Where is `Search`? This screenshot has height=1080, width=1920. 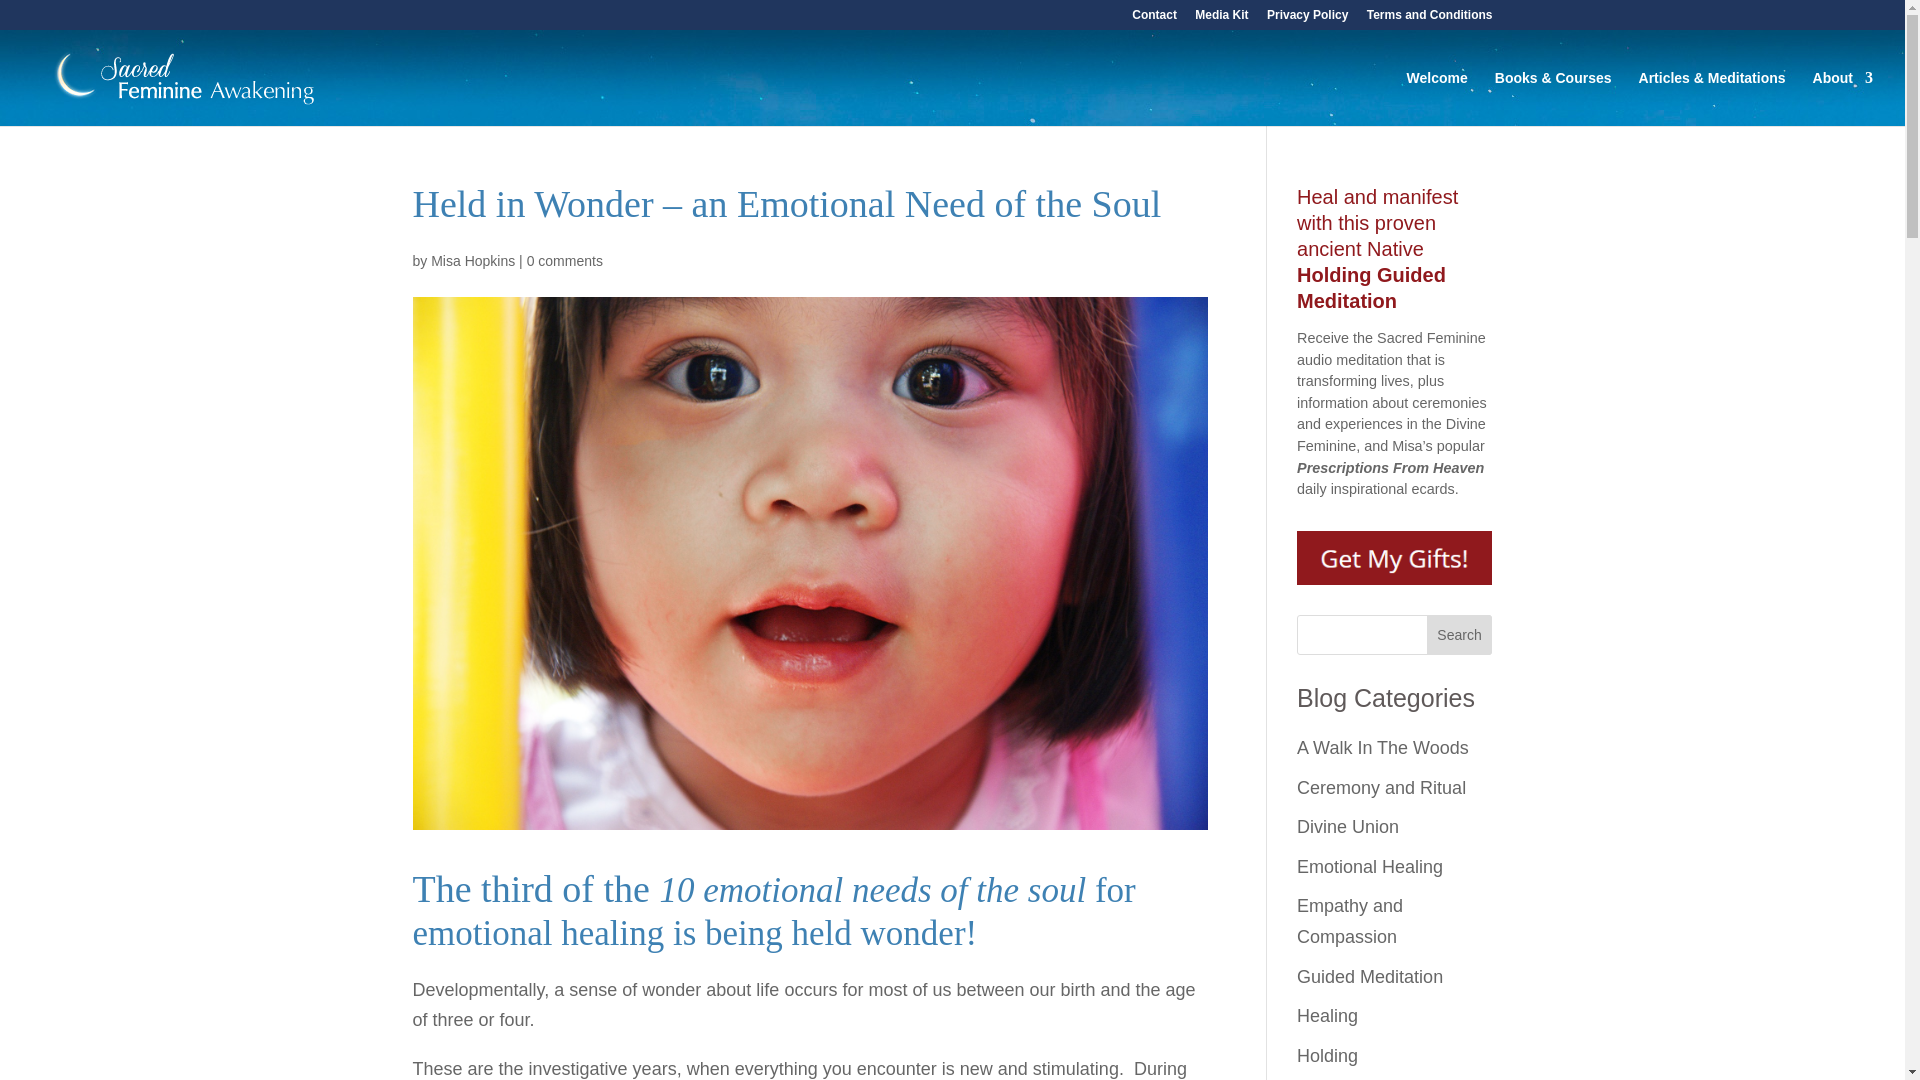 Search is located at coordinates (1460, 634).